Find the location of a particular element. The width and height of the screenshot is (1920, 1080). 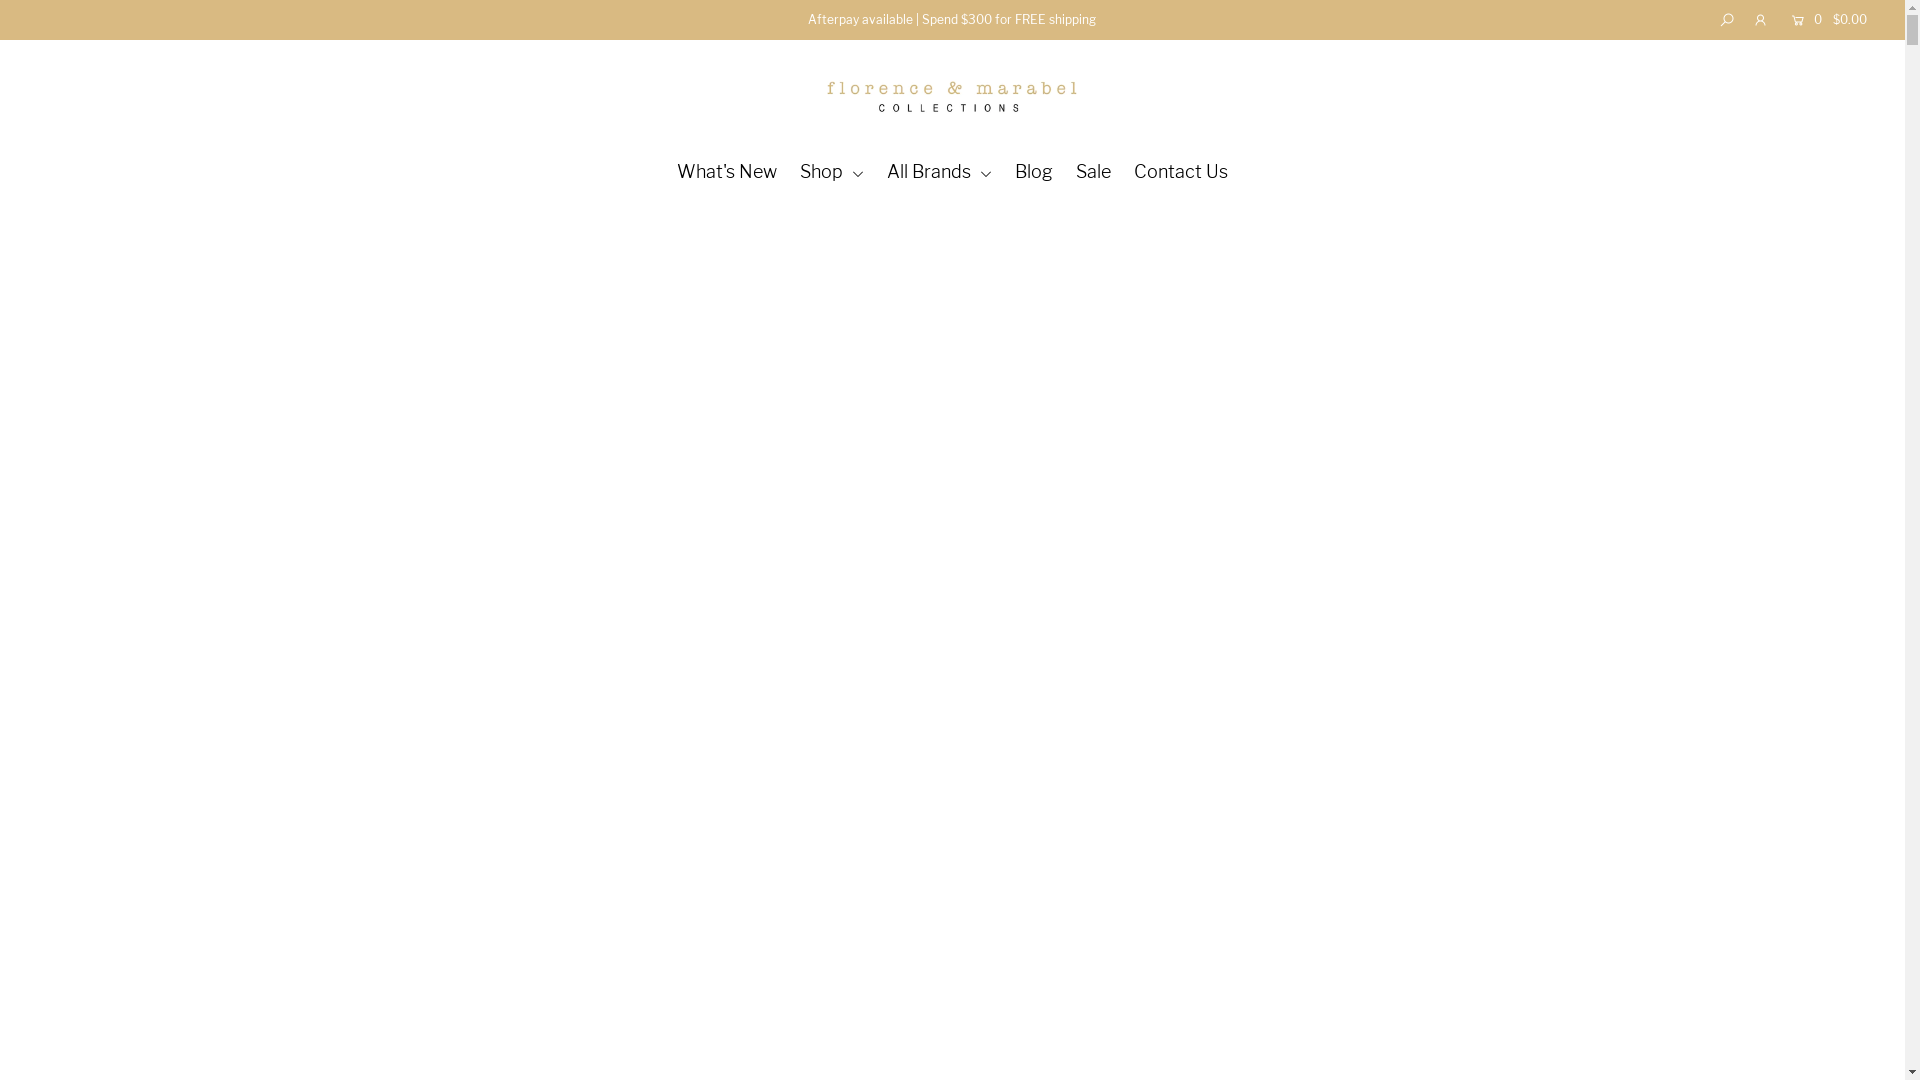

Blog is located at coordinates (1034, 172).